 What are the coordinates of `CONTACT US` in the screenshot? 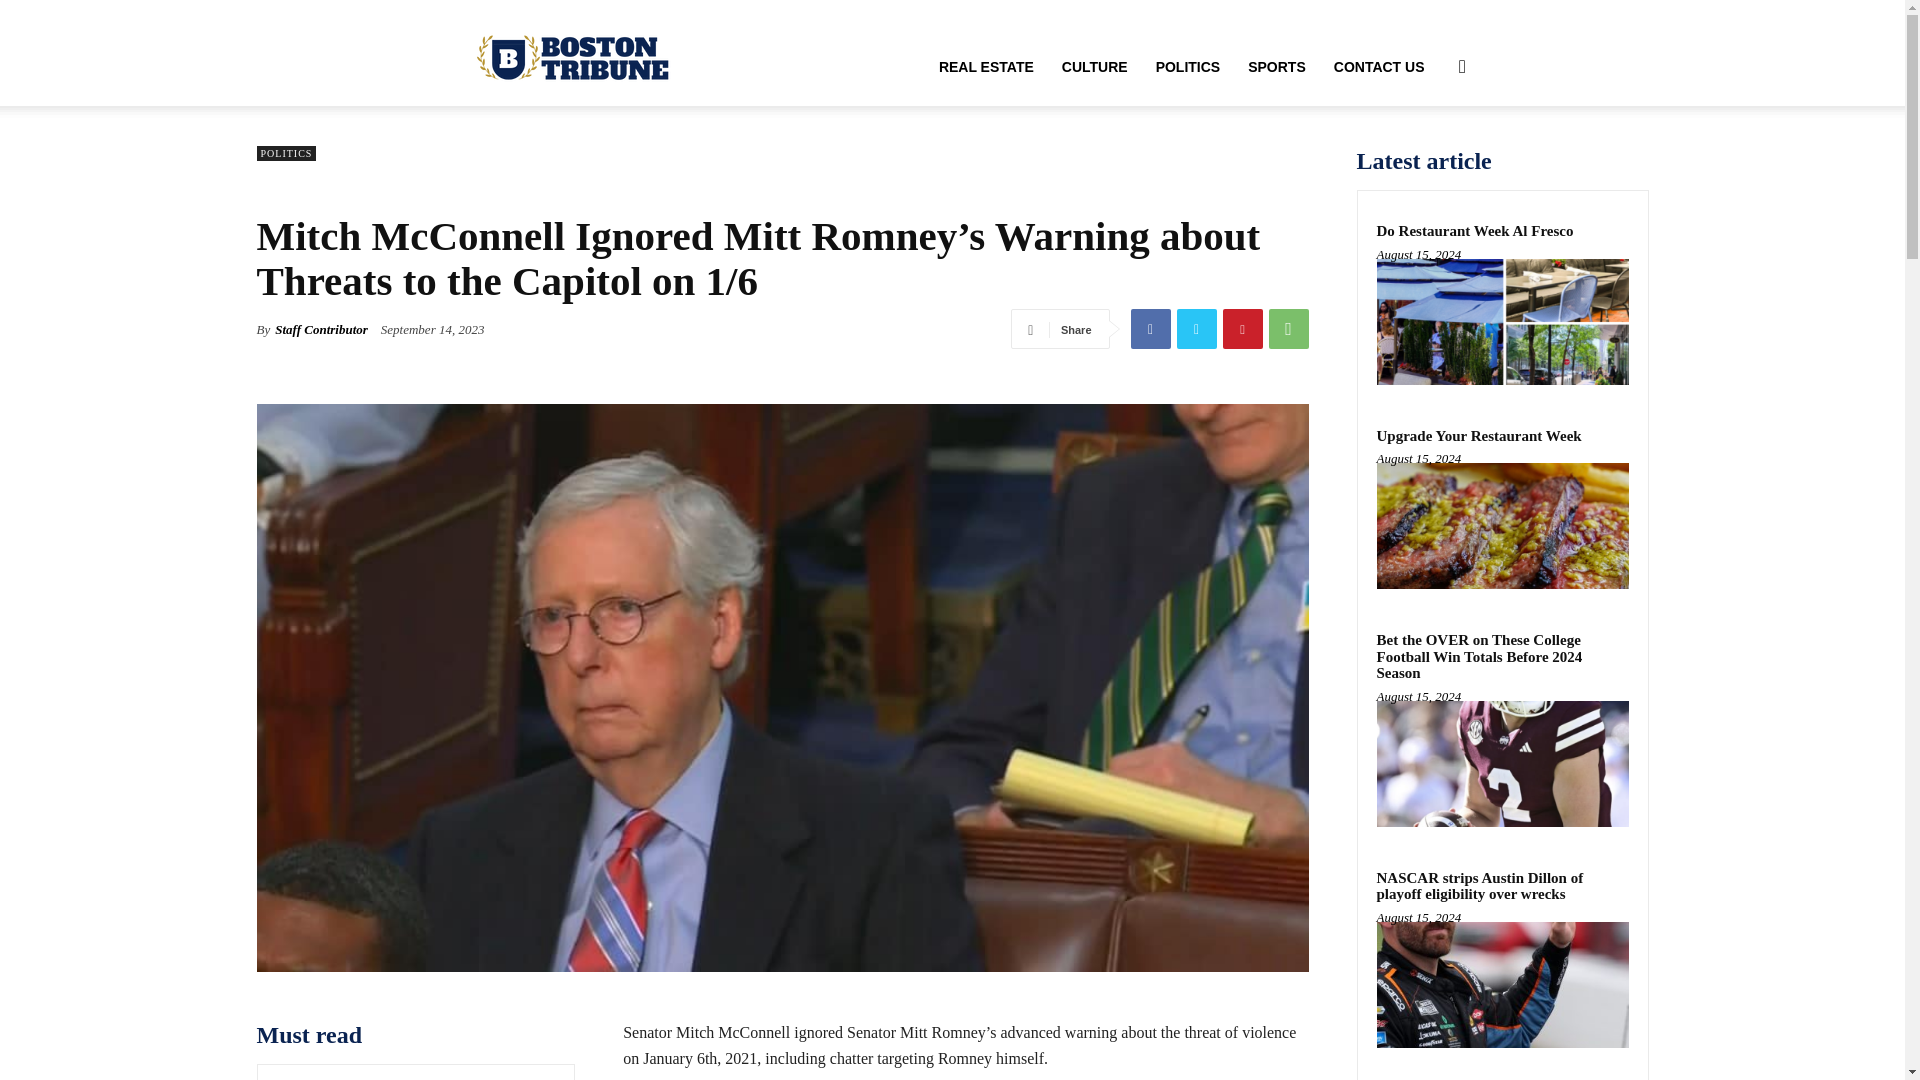 It's located at (1379, 66).